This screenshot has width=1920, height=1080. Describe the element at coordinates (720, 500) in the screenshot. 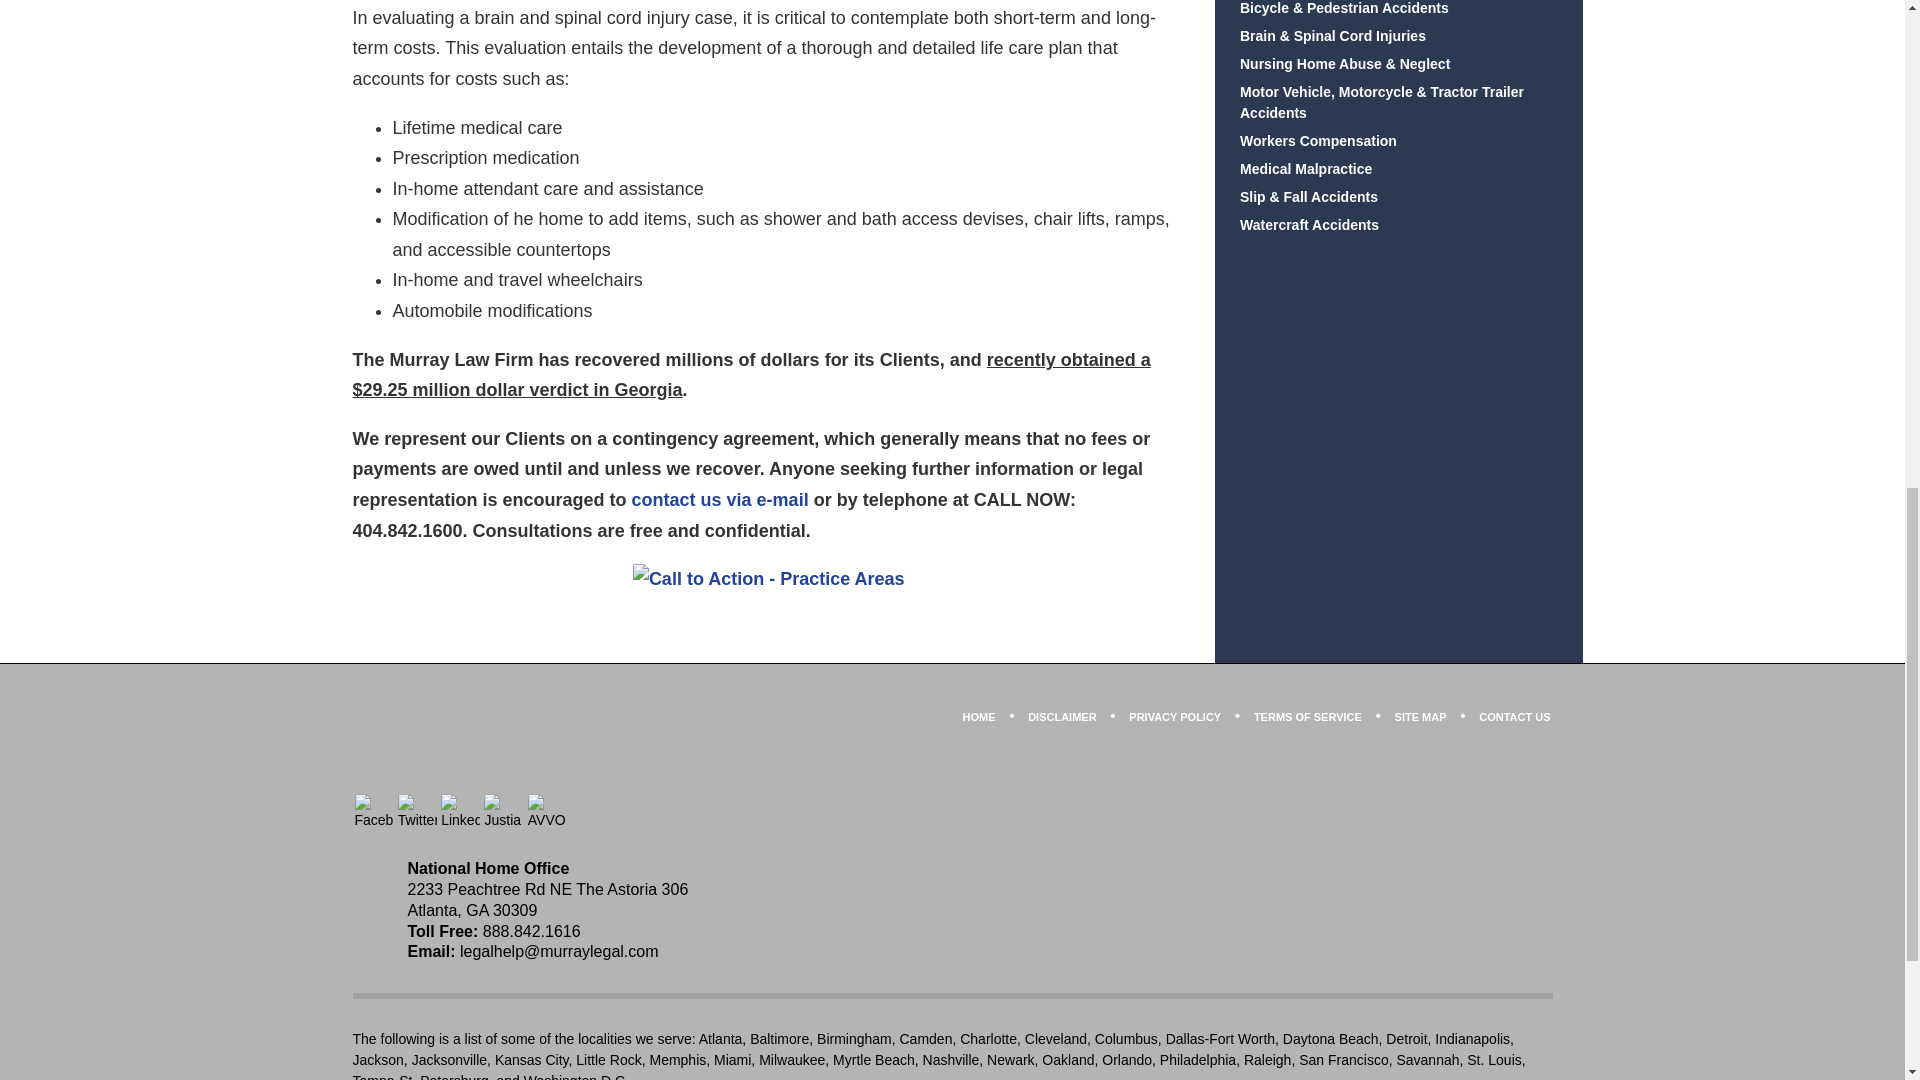

I see `contact us via e-mail` at that location.